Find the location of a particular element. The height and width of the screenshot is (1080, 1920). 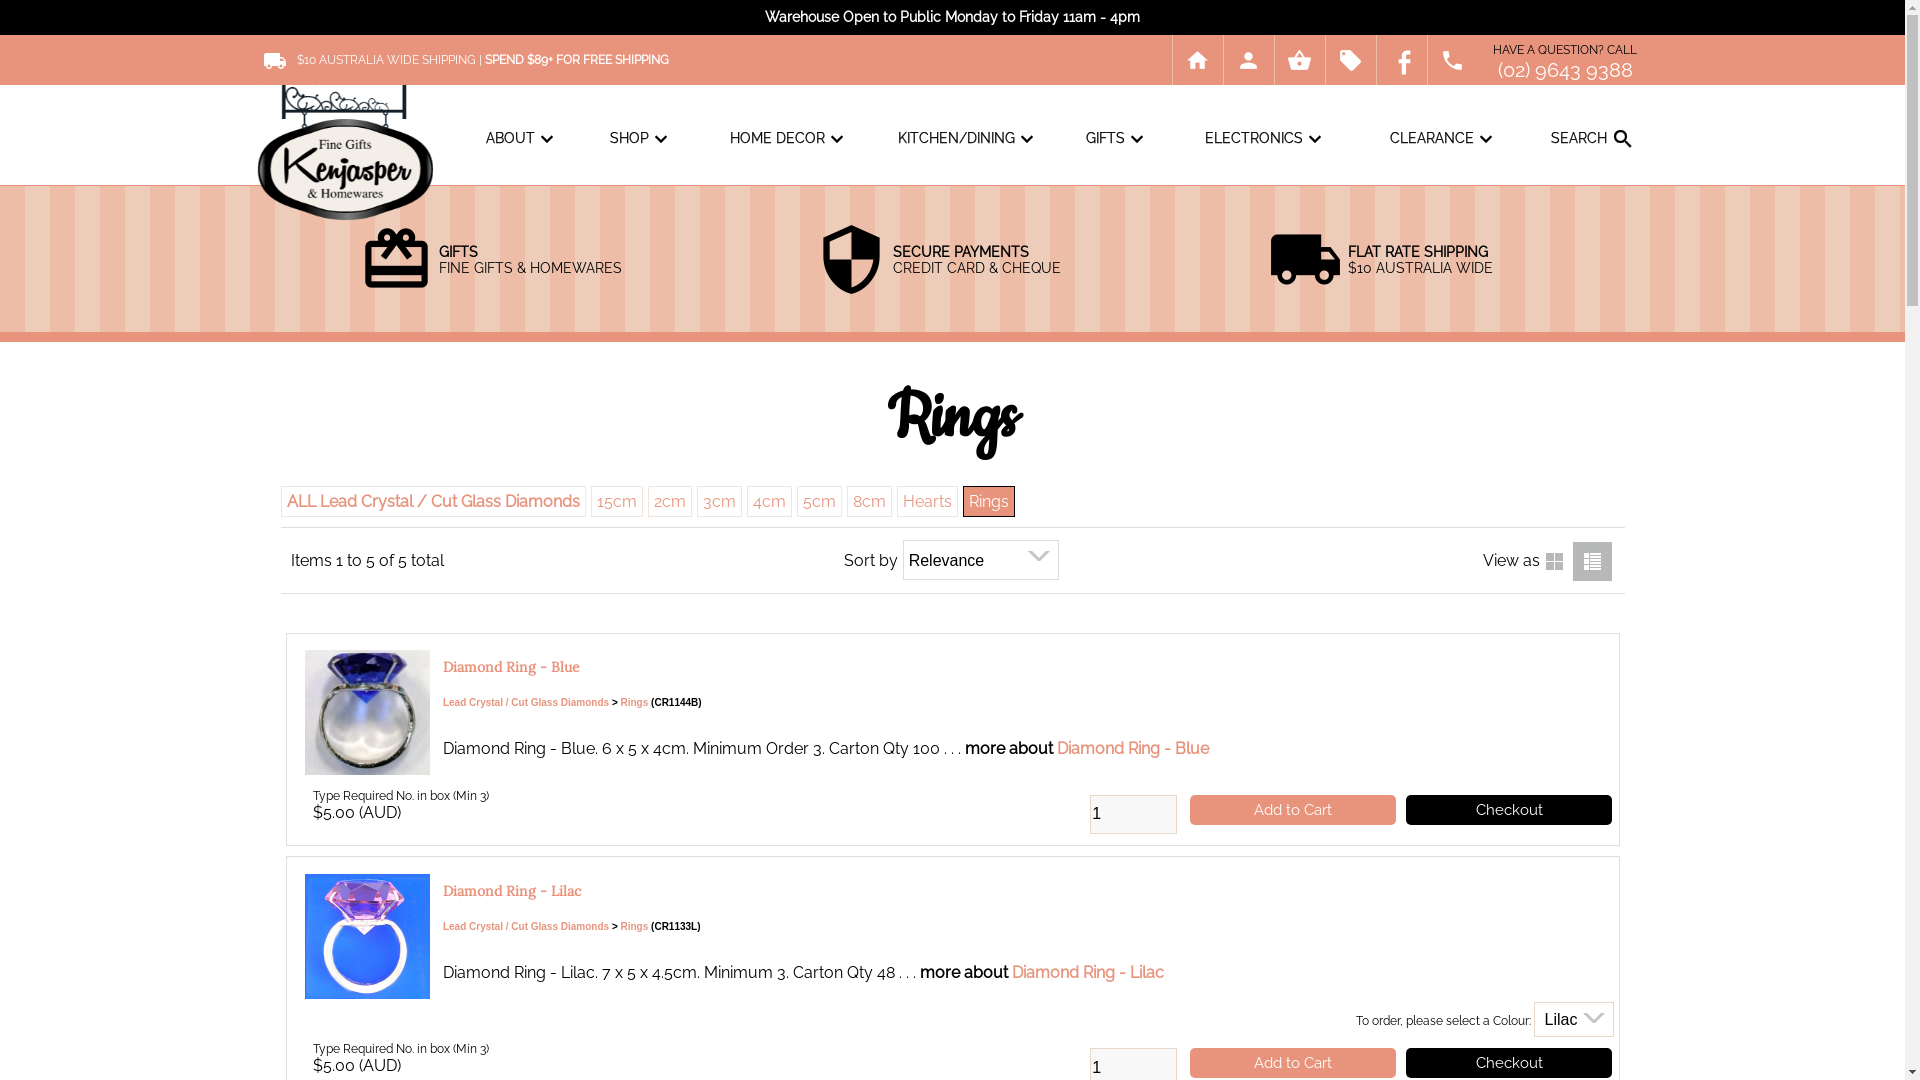

2cm is located at coordinates (670, 502).